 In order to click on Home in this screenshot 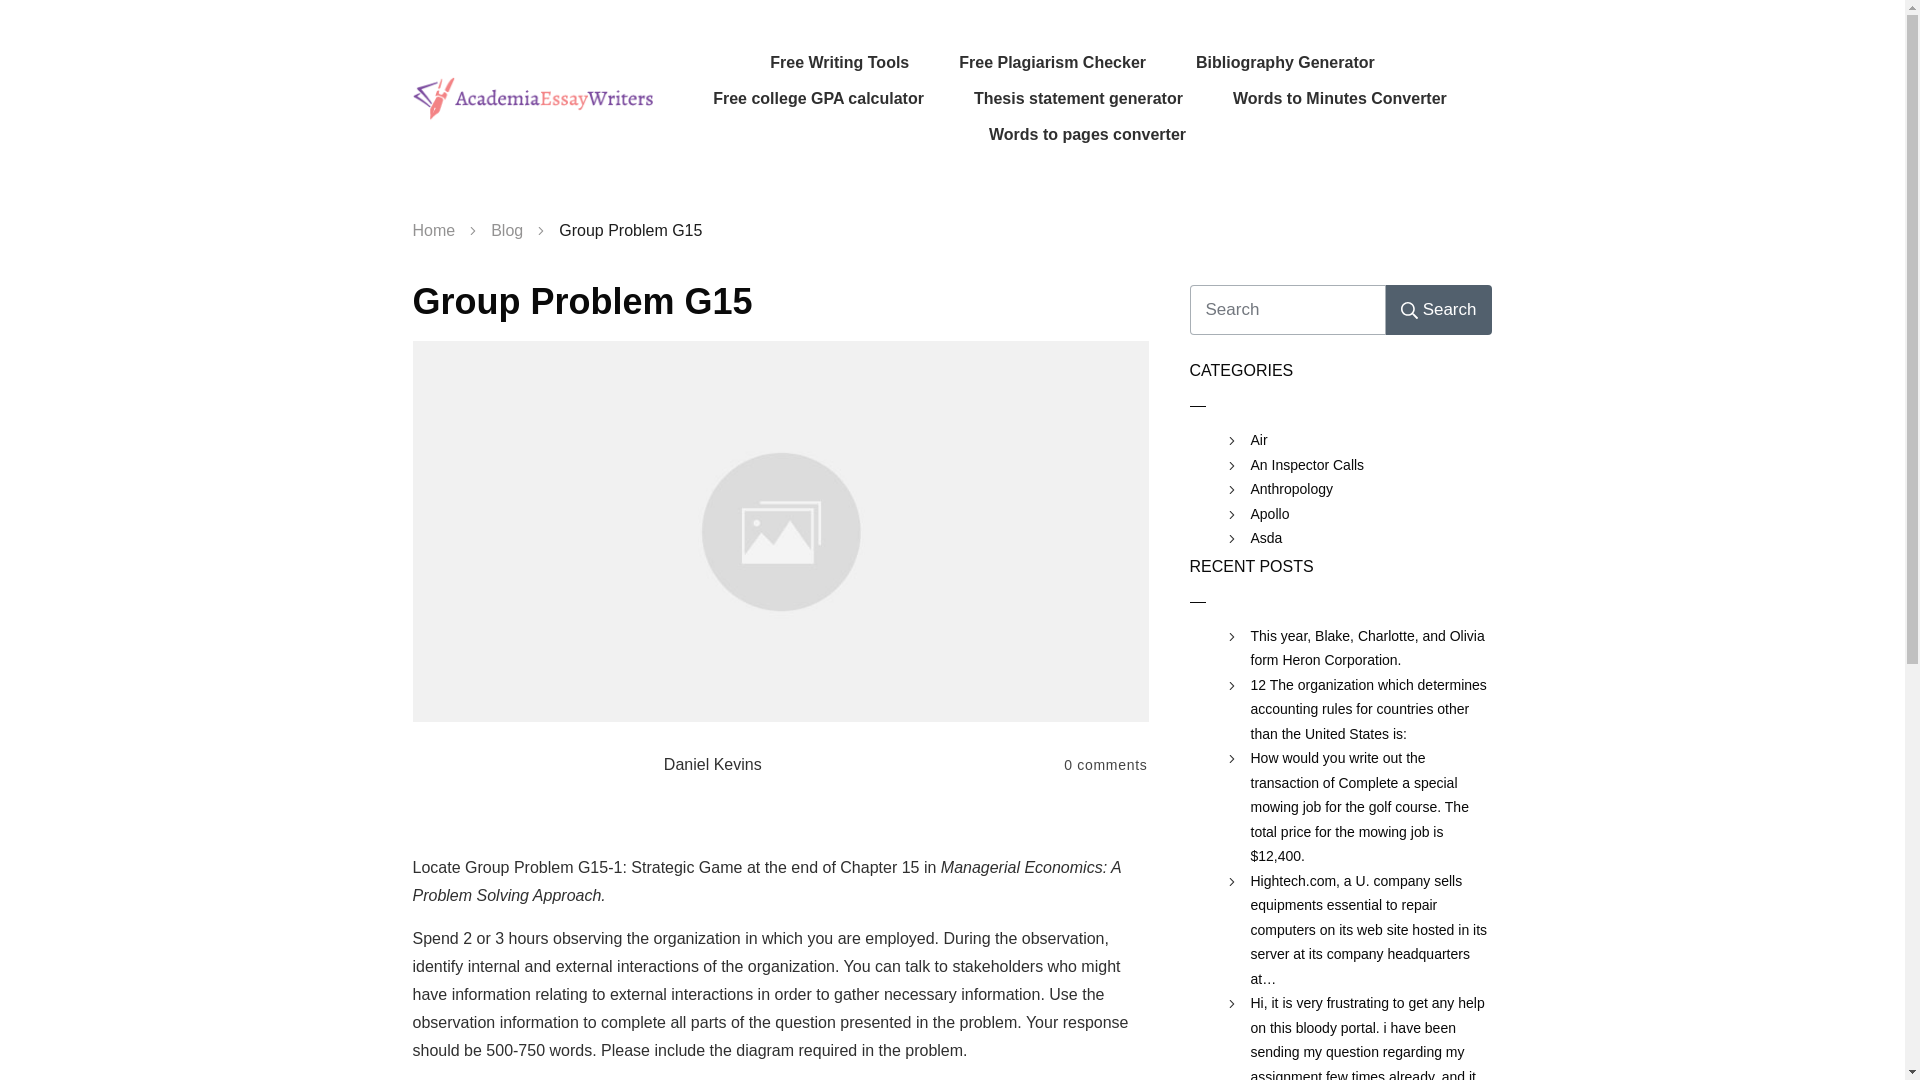, I will do `click(434, 231)`.